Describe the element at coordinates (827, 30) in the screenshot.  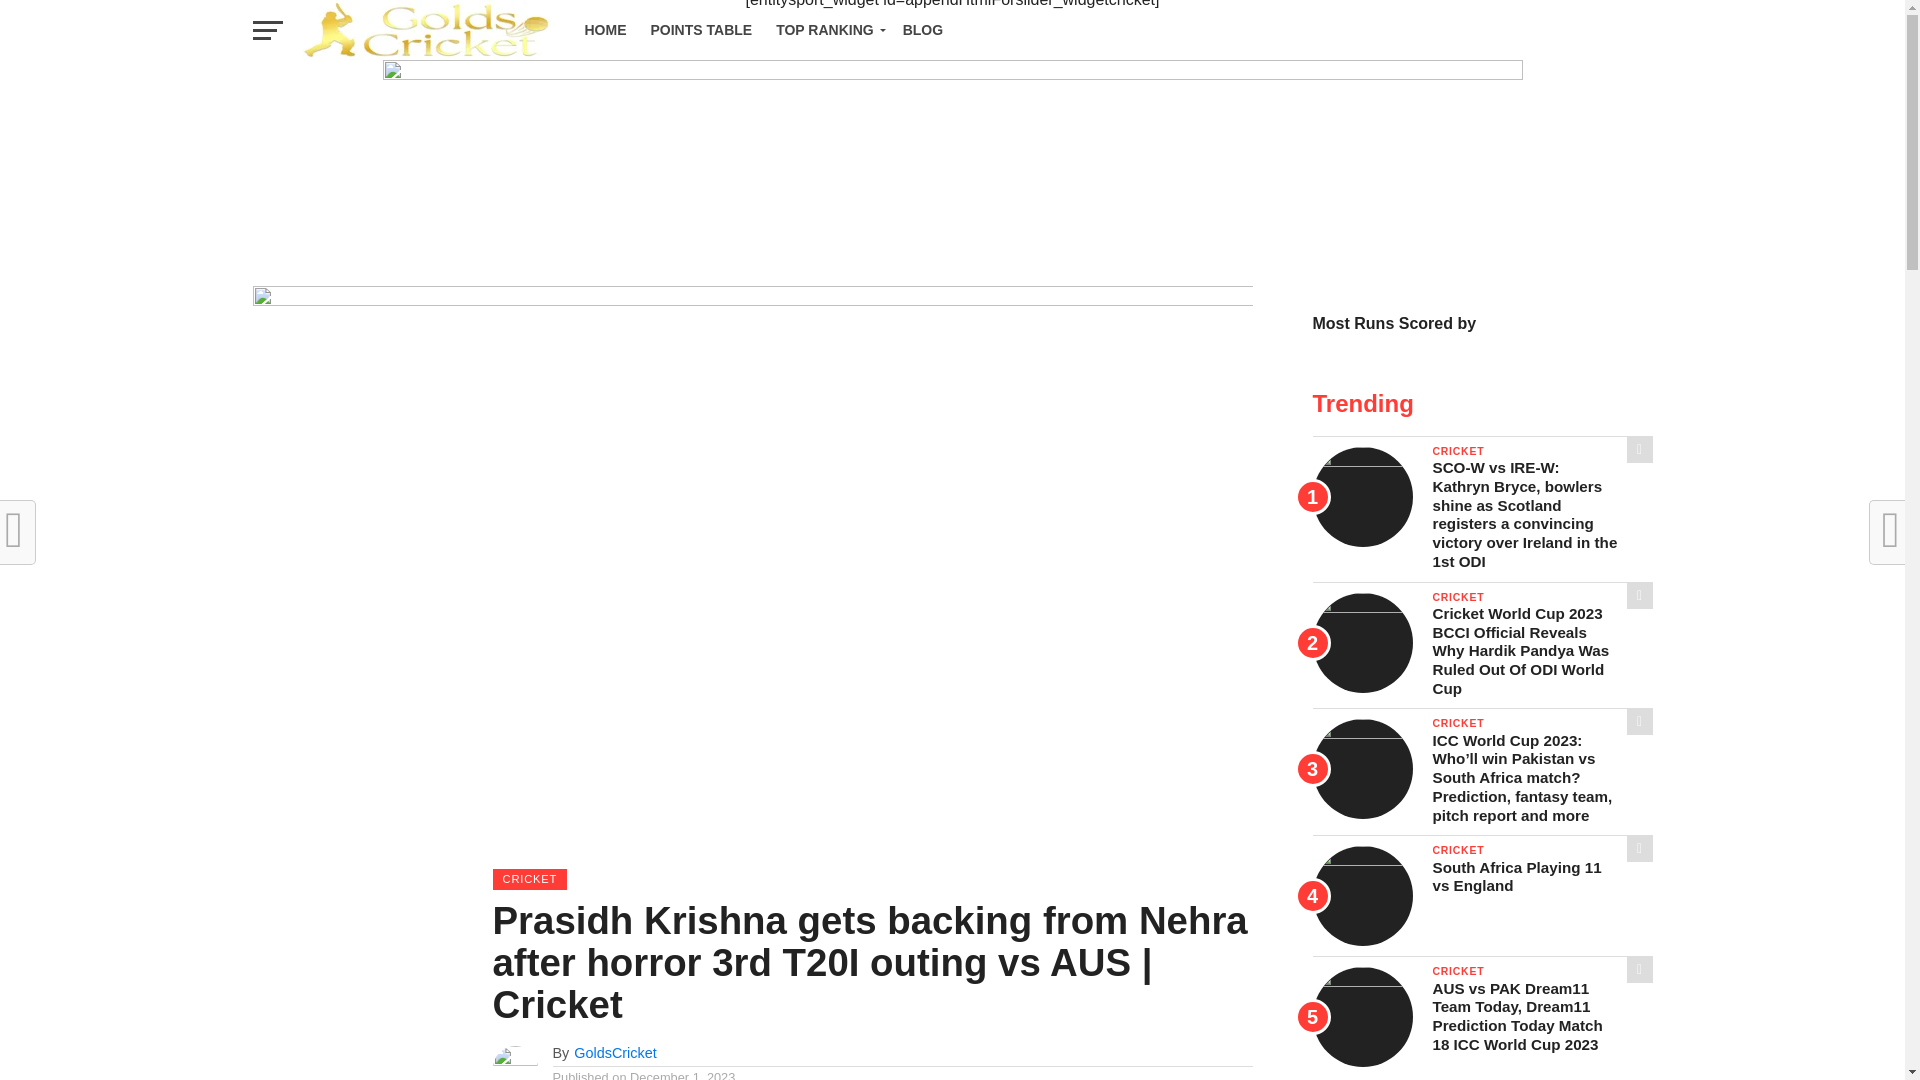
I see `TOP RANKING` at that location.